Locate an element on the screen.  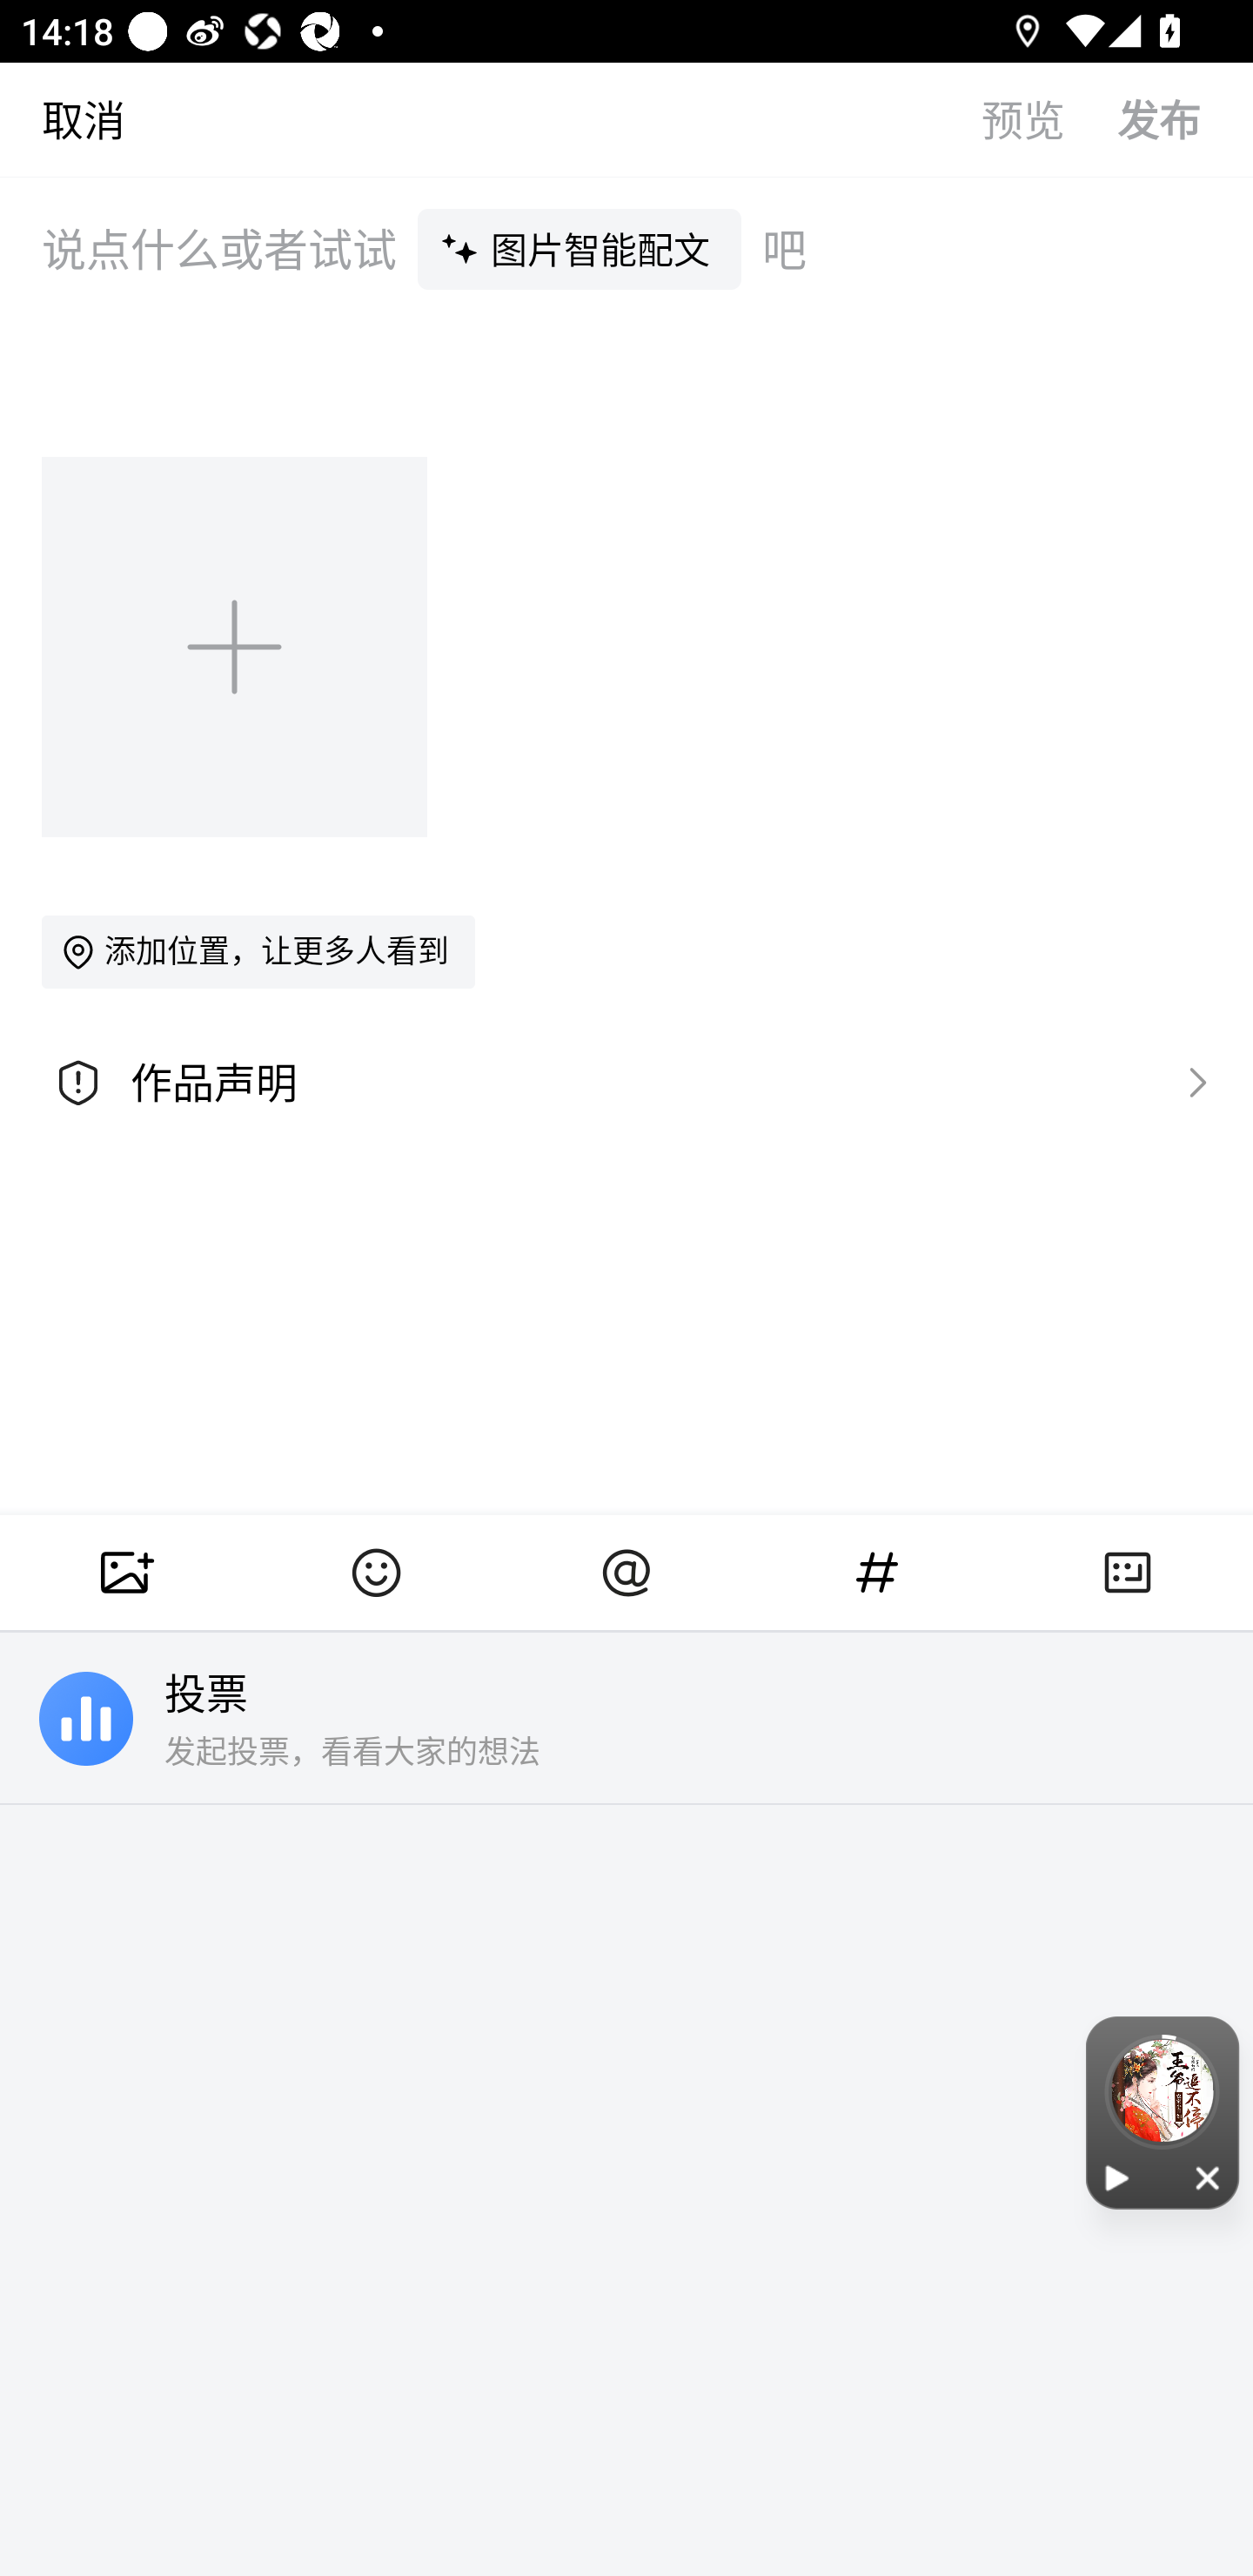
at is located at coordinates (626, 1572).